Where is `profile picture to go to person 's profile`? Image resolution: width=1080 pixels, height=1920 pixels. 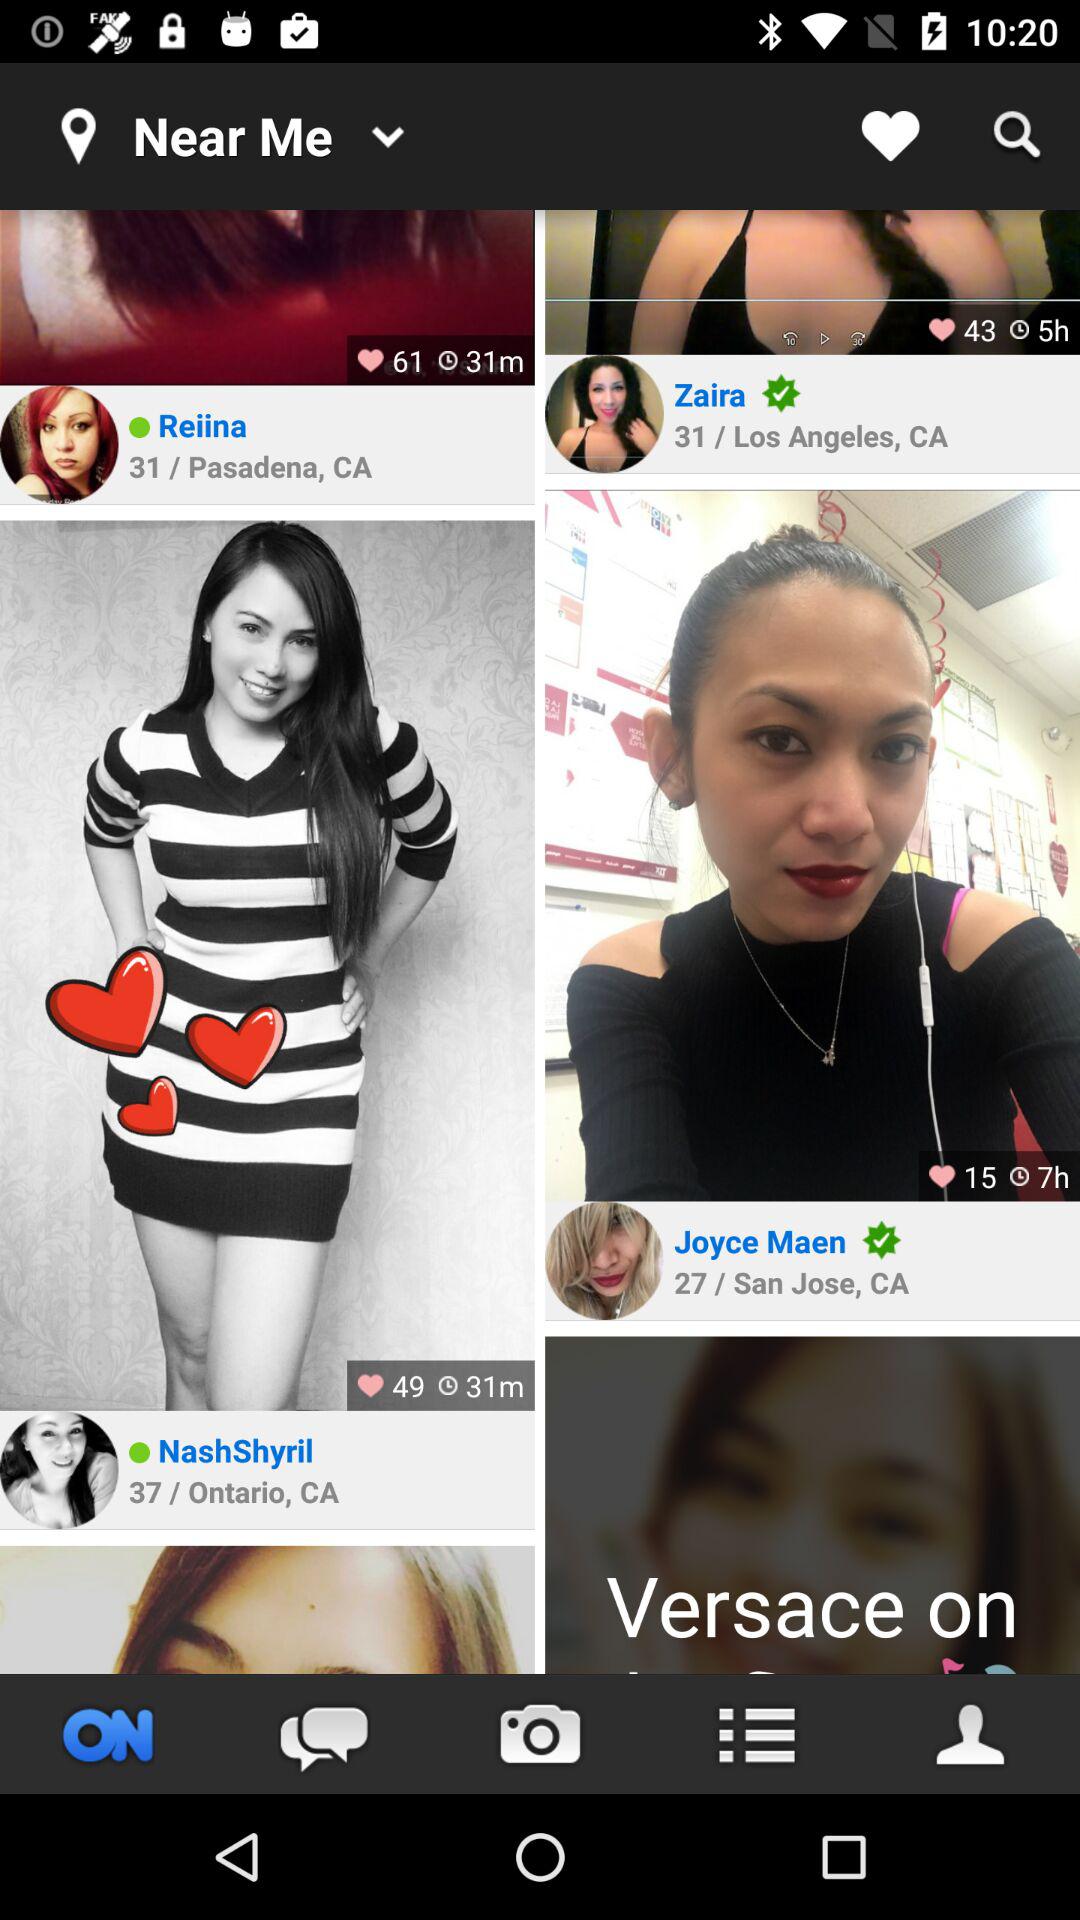
profile picture to go to person 's profile is located at coordinates (812, 1505).